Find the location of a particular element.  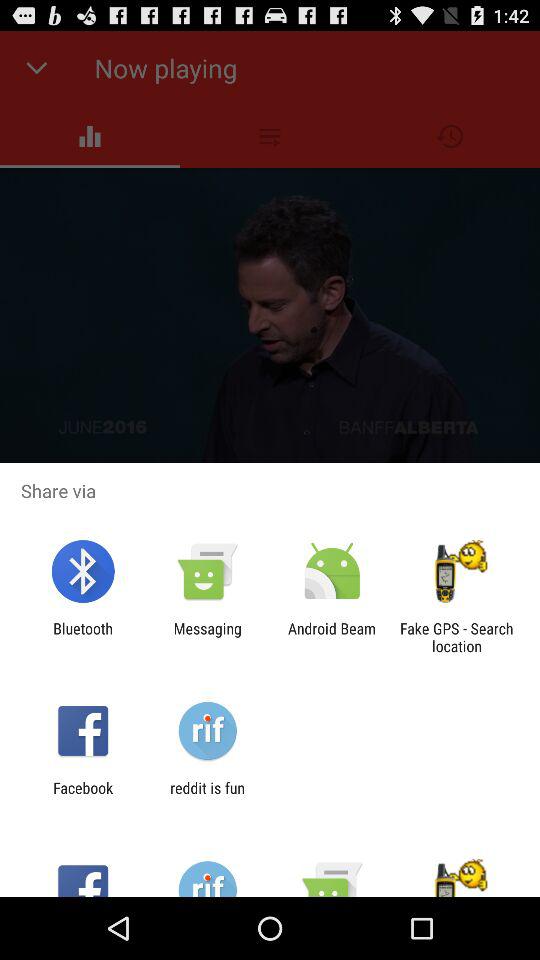

launch the bluetooth item is located at coordinates (82, 637).